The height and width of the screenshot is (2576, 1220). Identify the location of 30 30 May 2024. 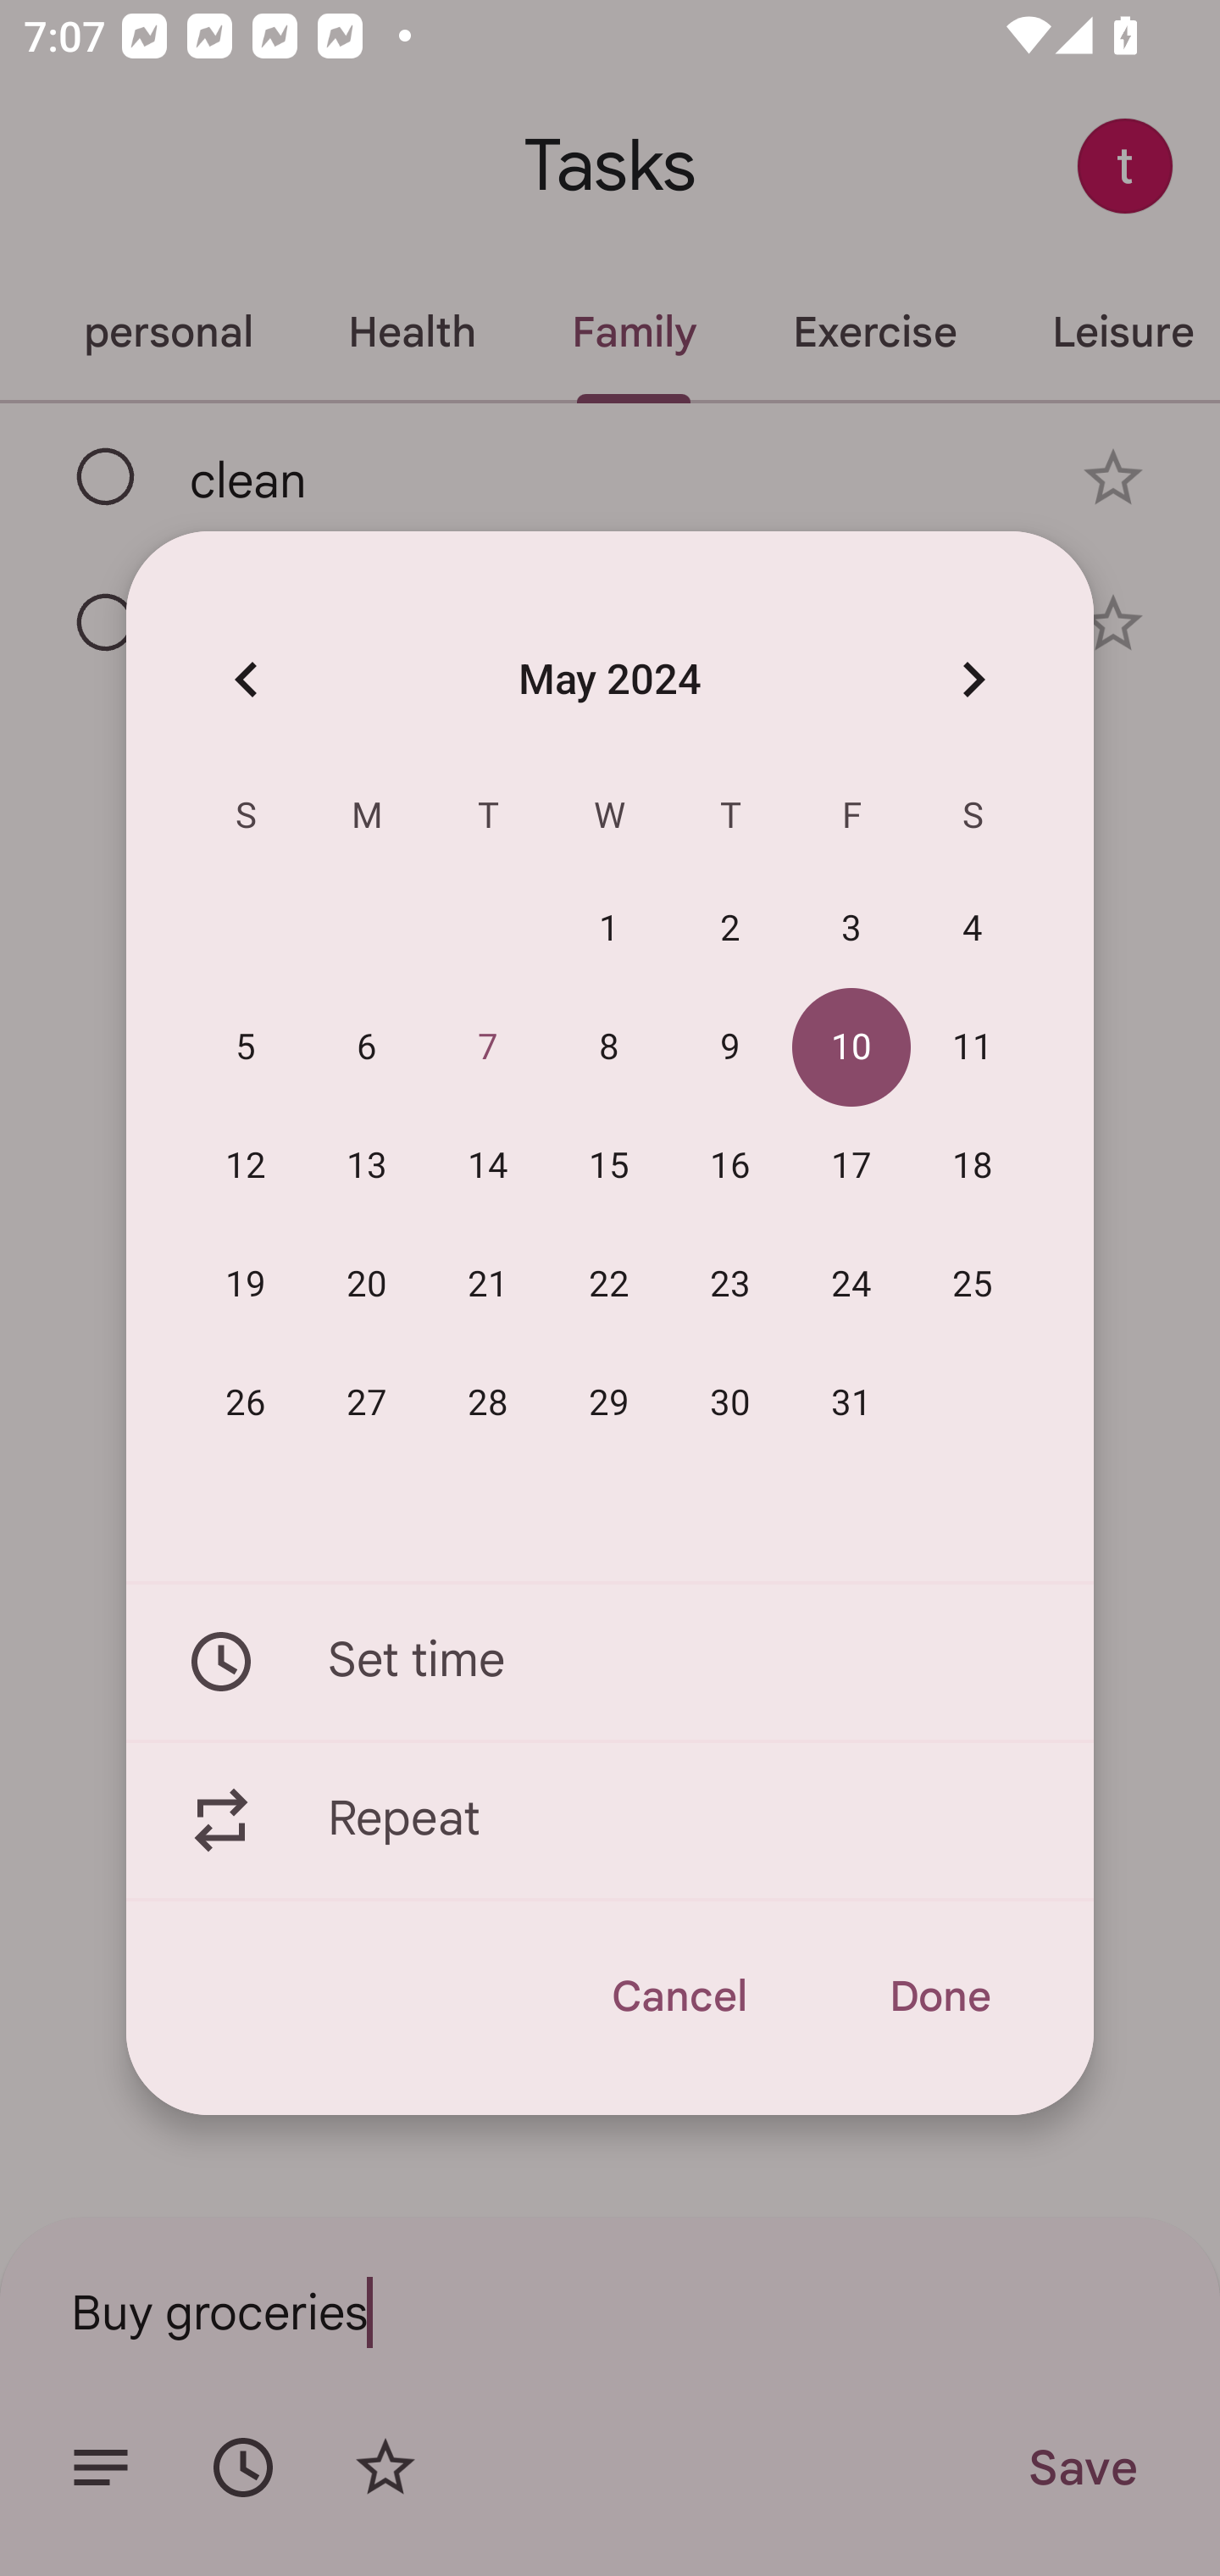
(730, 1403).